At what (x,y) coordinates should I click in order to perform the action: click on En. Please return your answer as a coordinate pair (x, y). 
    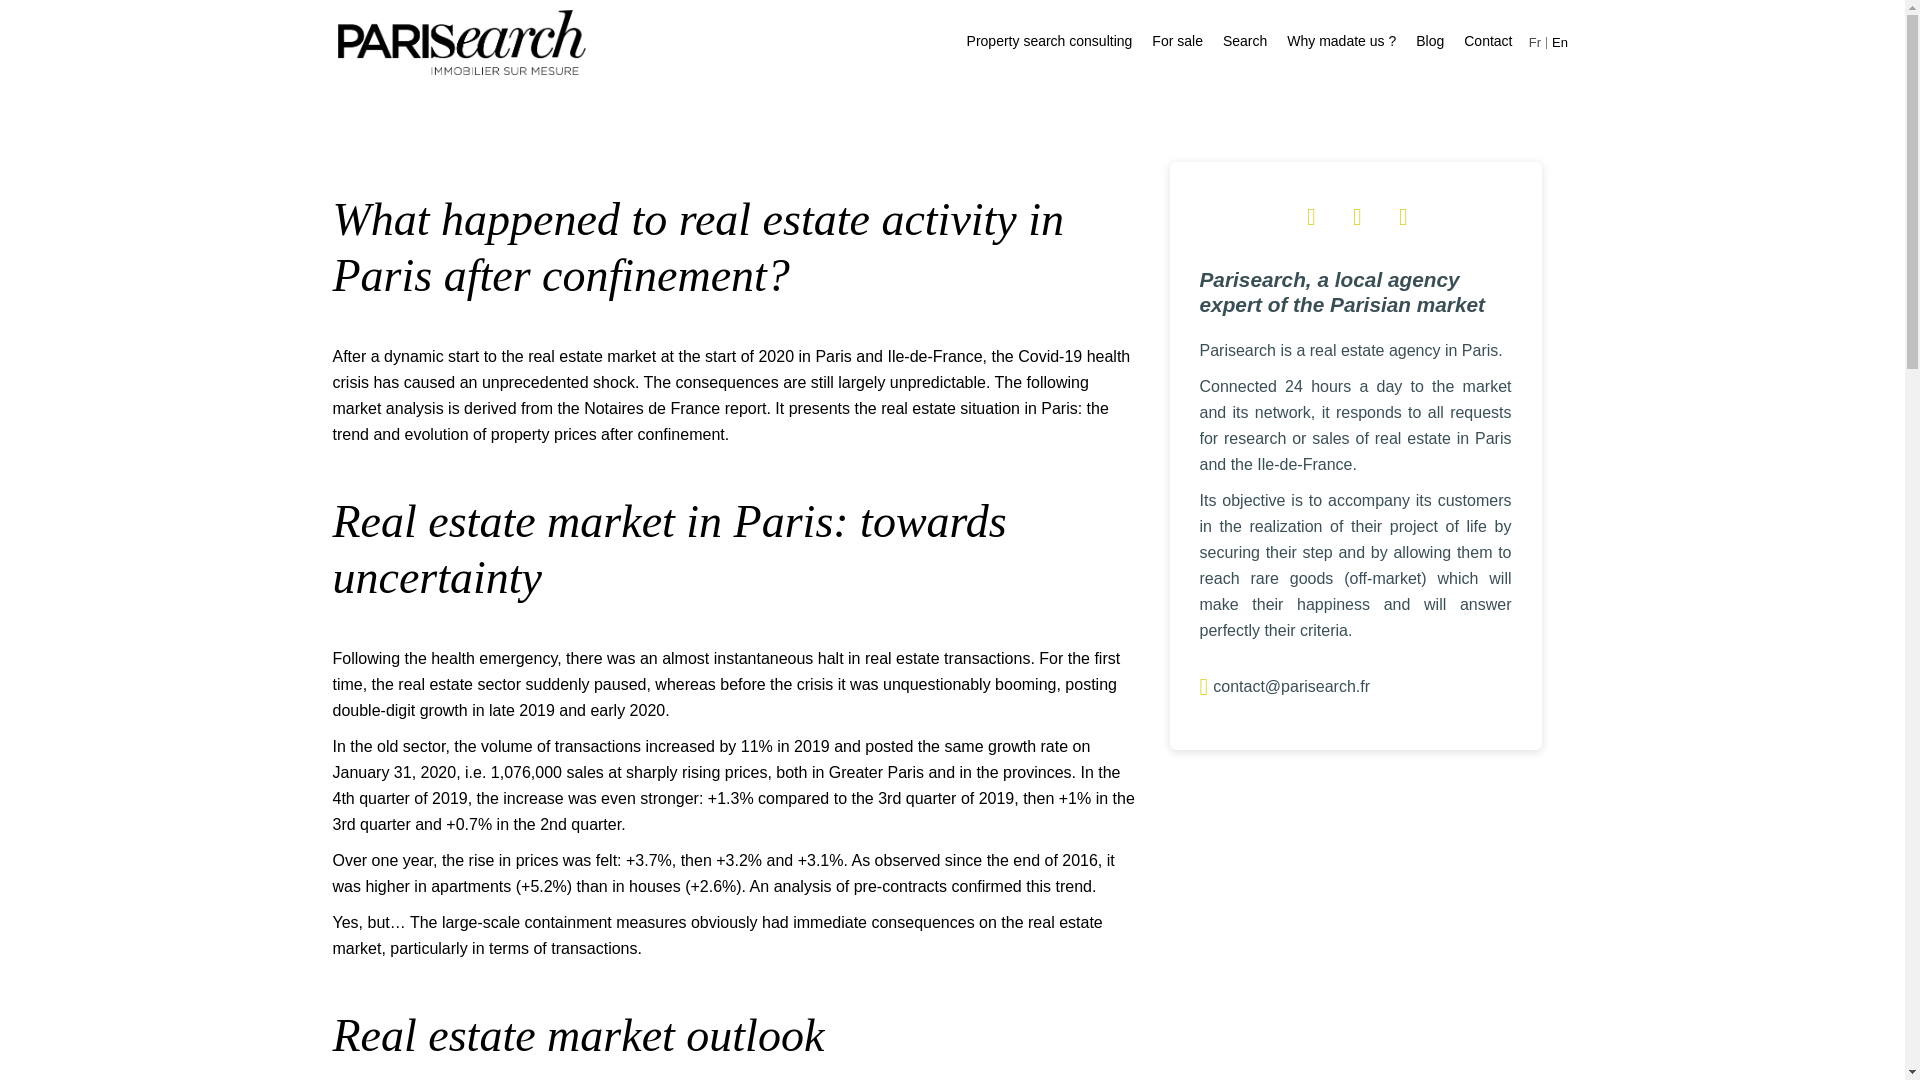
    Looking at the image, I should click on (1560, 42).